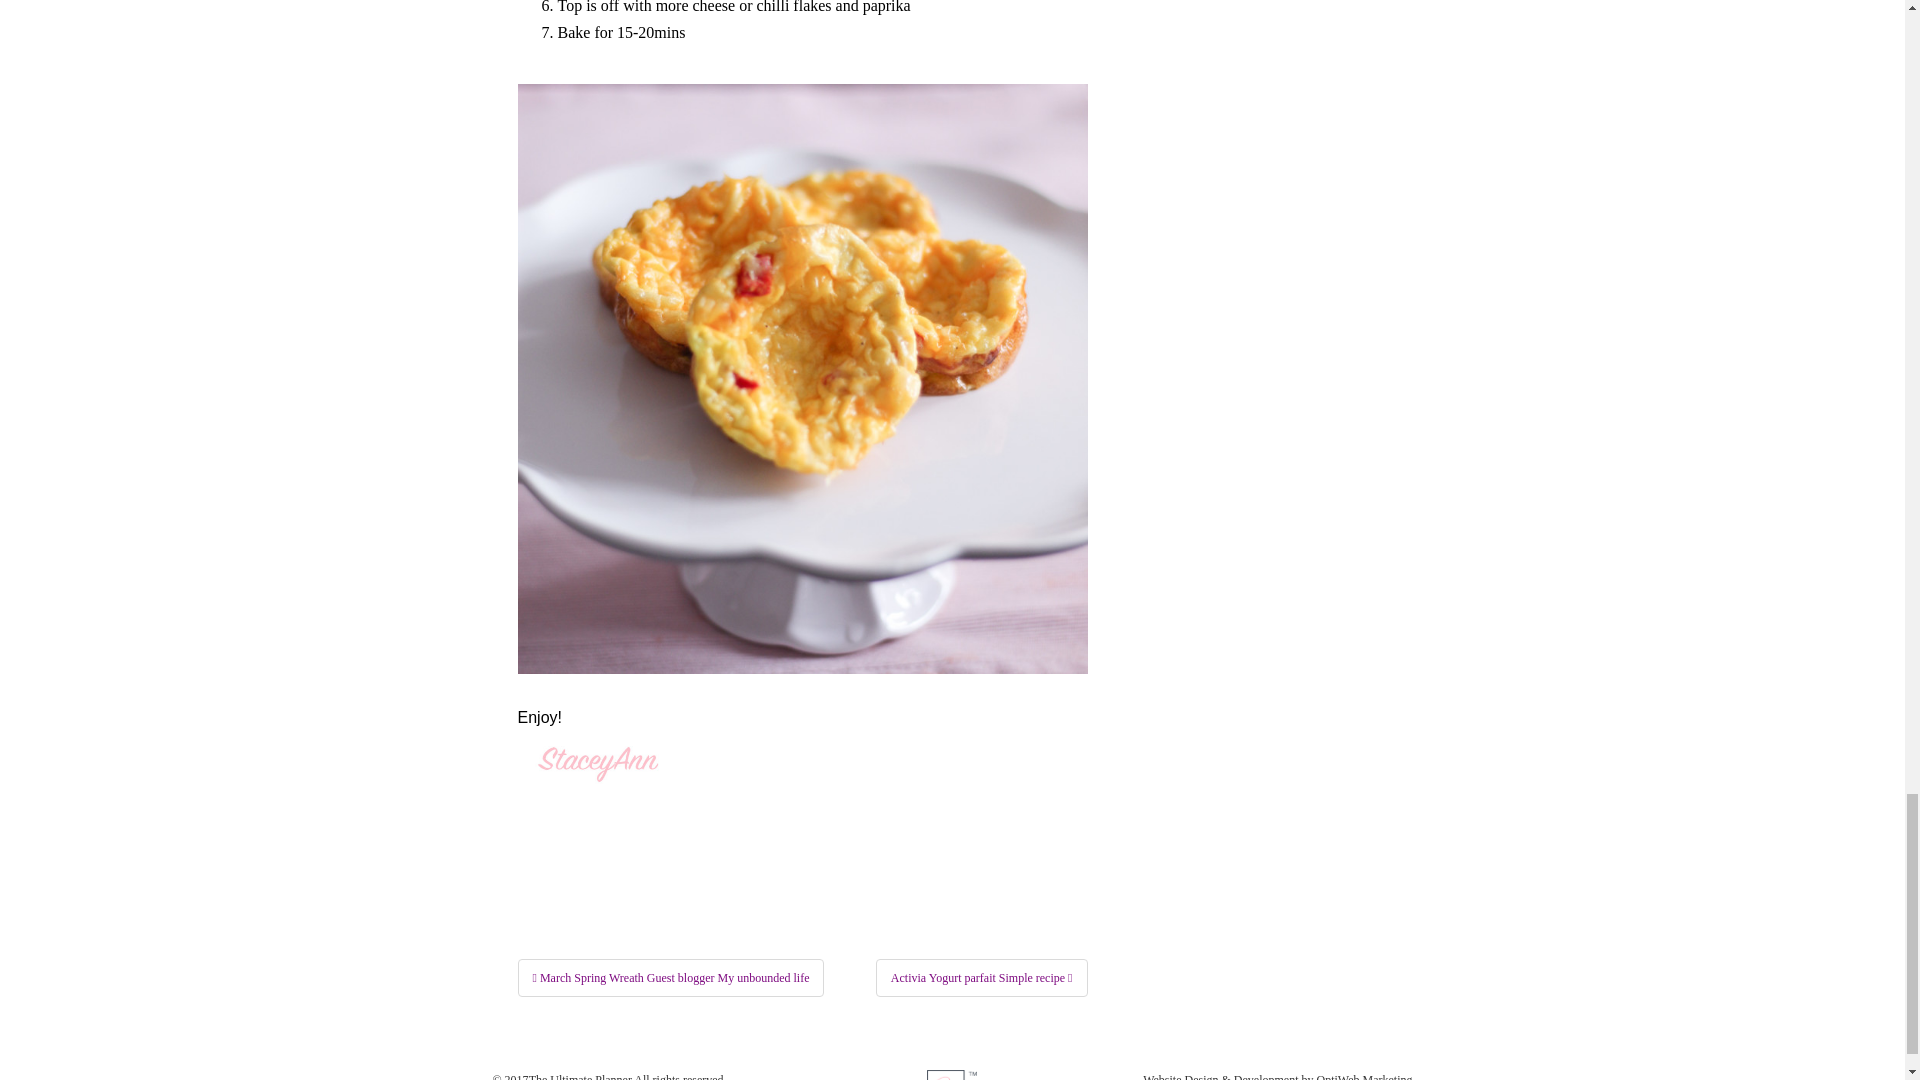 The width and height of the screenshot is (1920, 1080). What do you see at coordinates (672, 978) in the screenshot?
I see `March Spring Wreath Guest blogger My unbounded life` at bounding box center [672, 978].